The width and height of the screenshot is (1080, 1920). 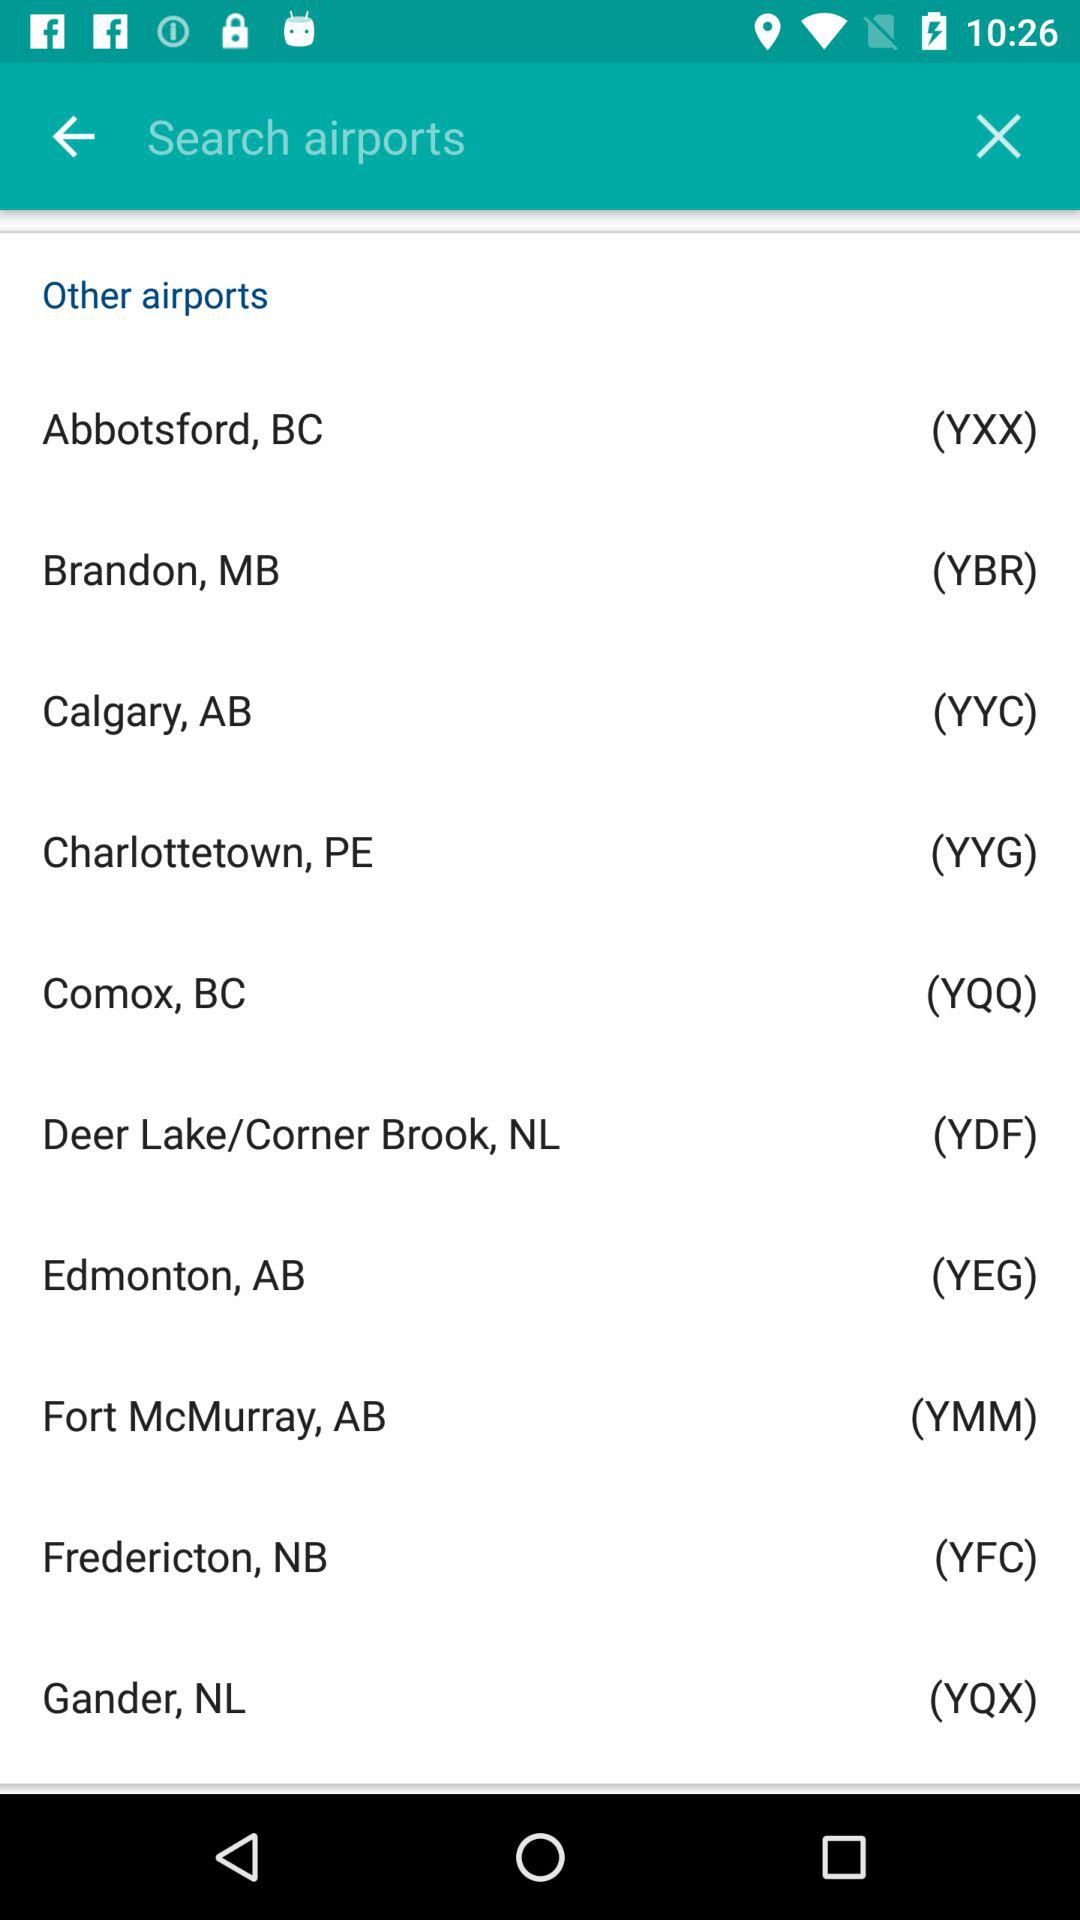 I want to click on close search, so click(x=998, y=136).